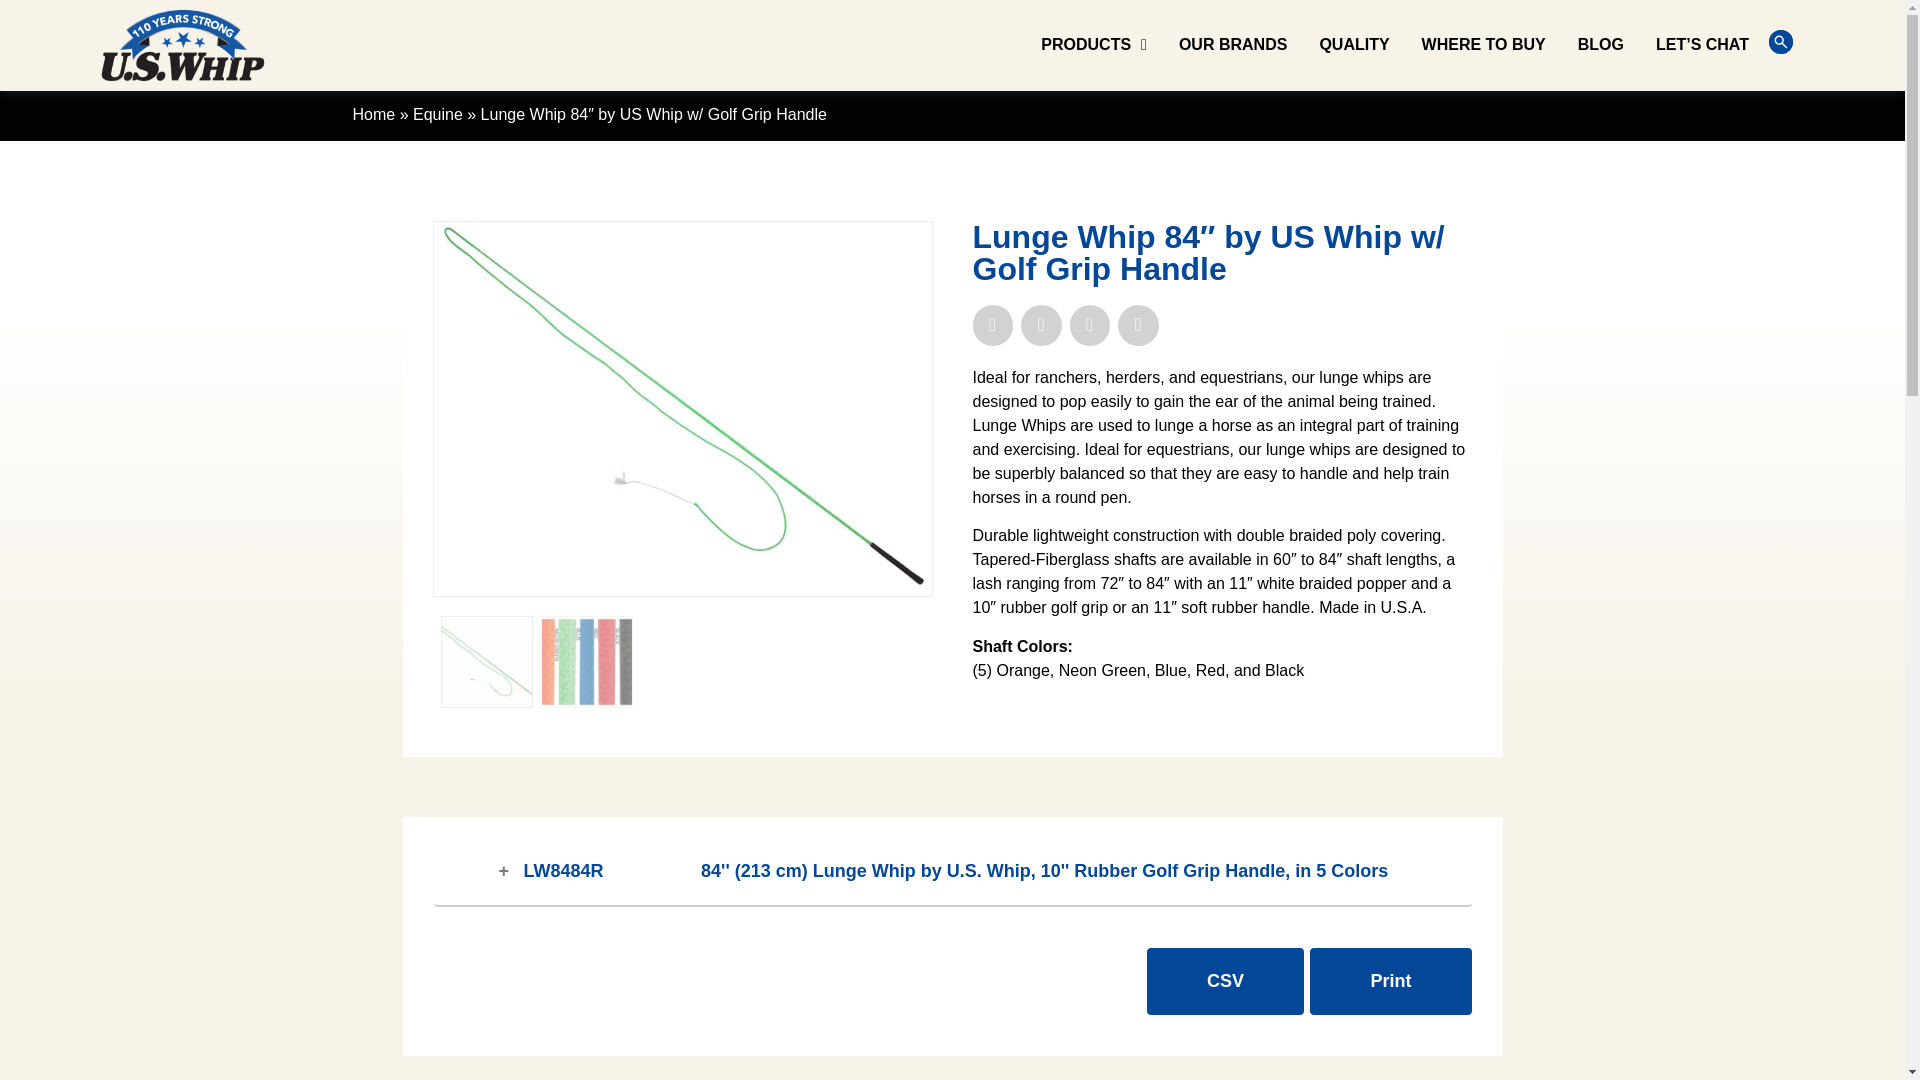 This screenshot has width=1920, height=1080. What do you see at coordinates (1232, 44) in the screenshot?
I see `OUR BRANDS` at bounding box center [1232, 44].